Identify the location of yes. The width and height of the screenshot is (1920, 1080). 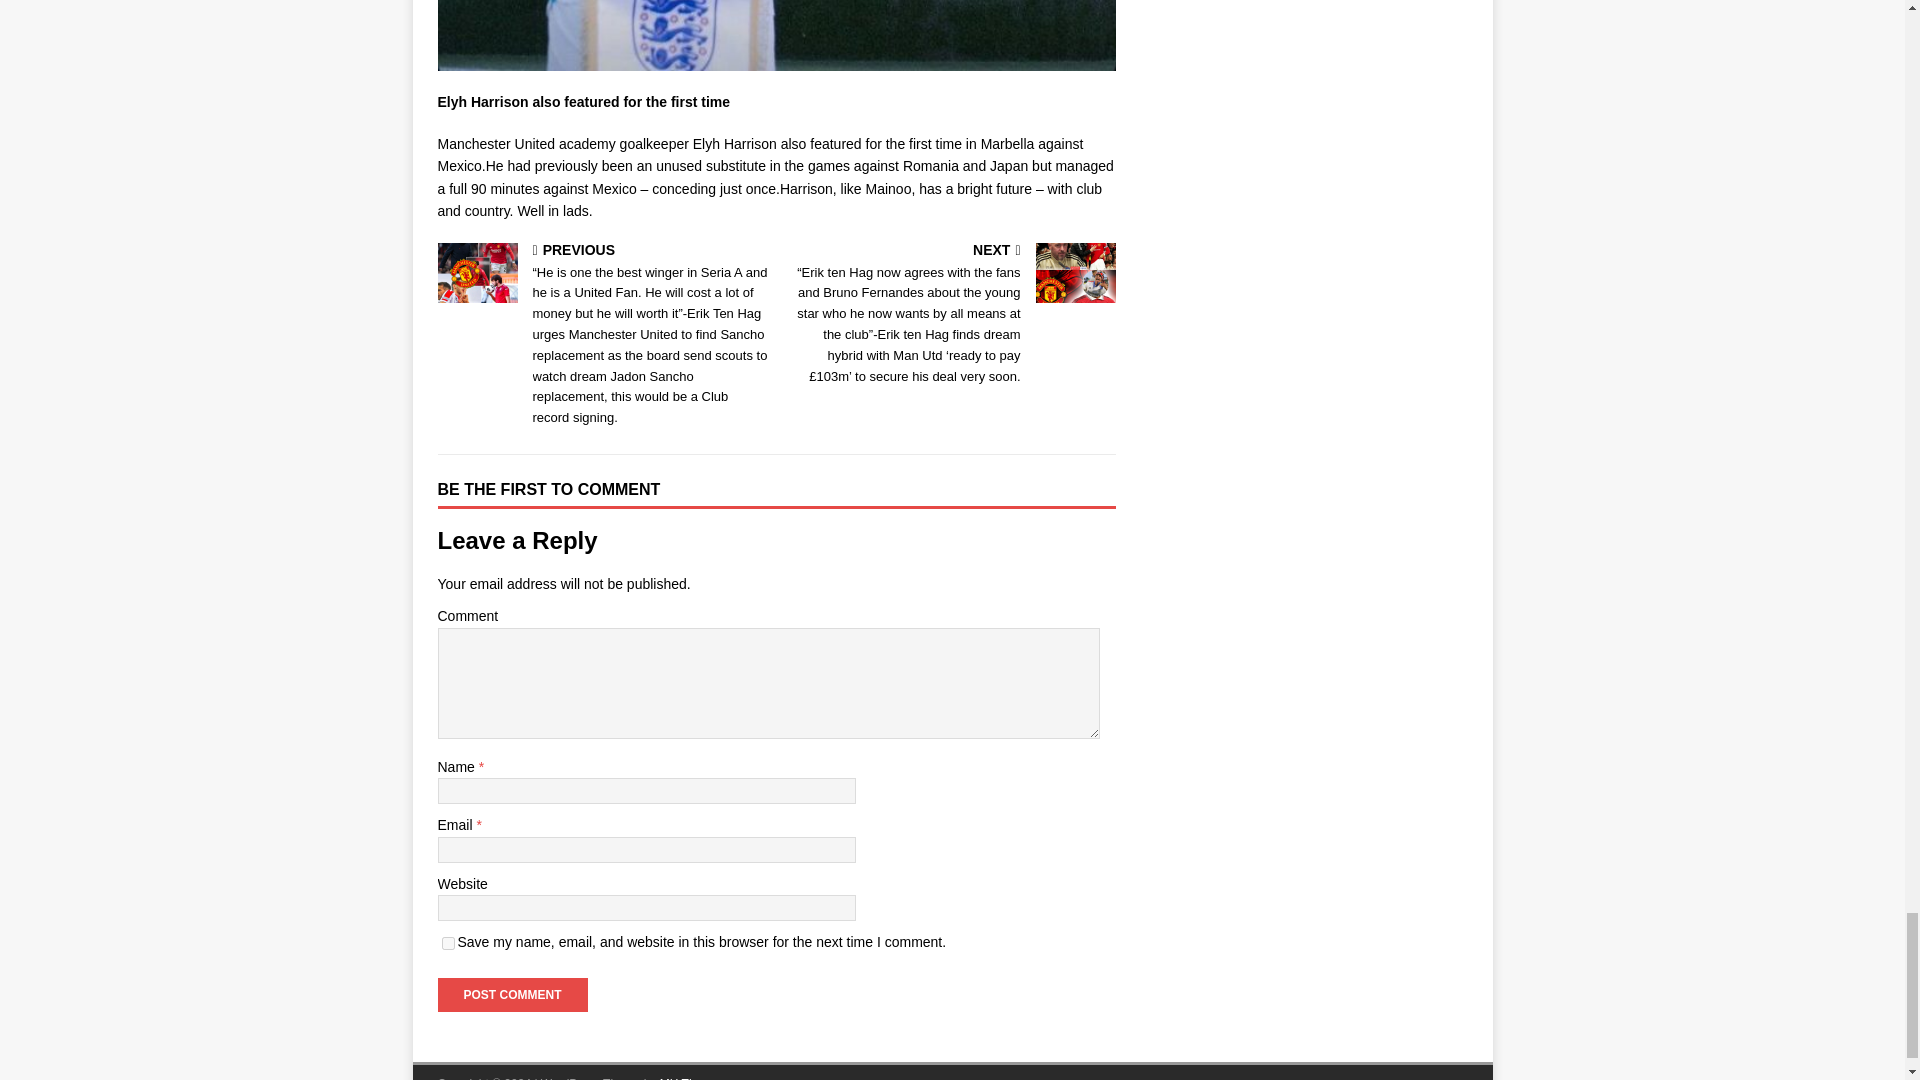
(448, 944).